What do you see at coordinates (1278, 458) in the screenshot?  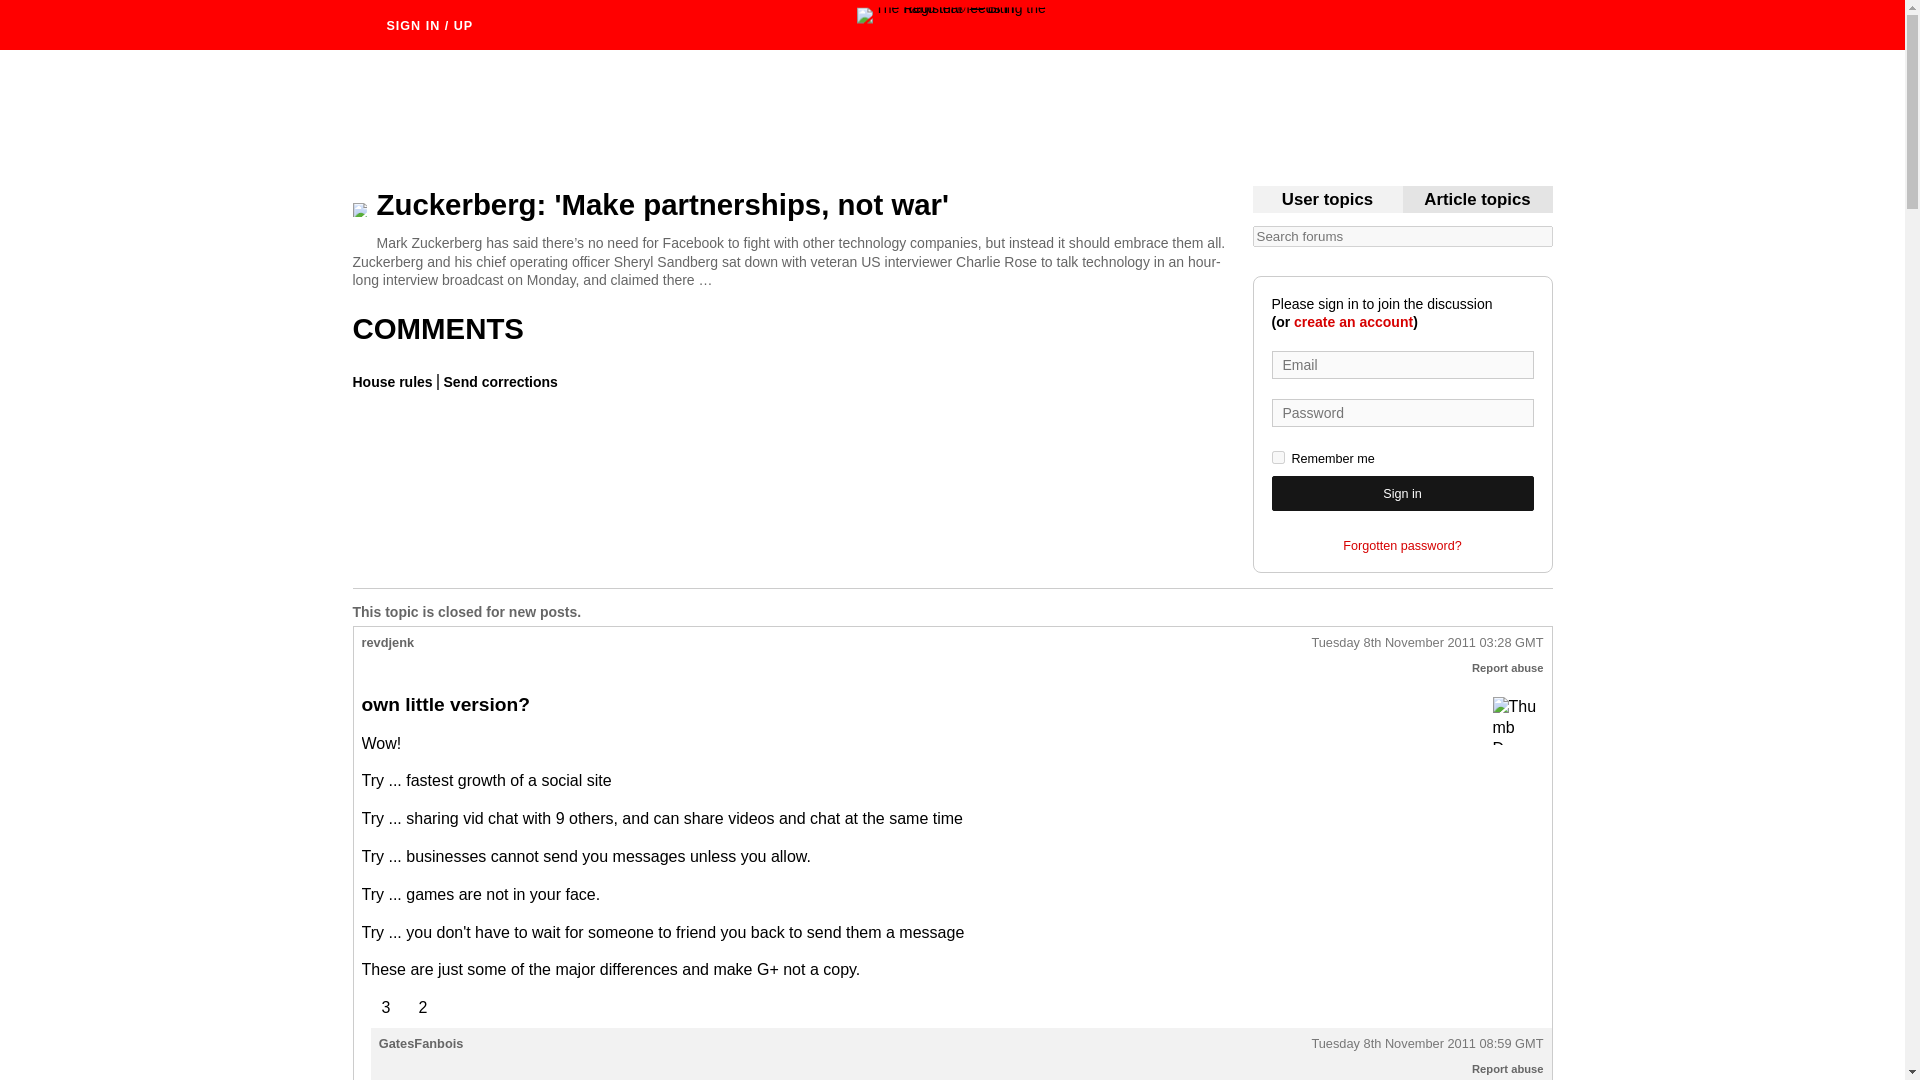 I see `yes` at bounding box center [1278, 458].